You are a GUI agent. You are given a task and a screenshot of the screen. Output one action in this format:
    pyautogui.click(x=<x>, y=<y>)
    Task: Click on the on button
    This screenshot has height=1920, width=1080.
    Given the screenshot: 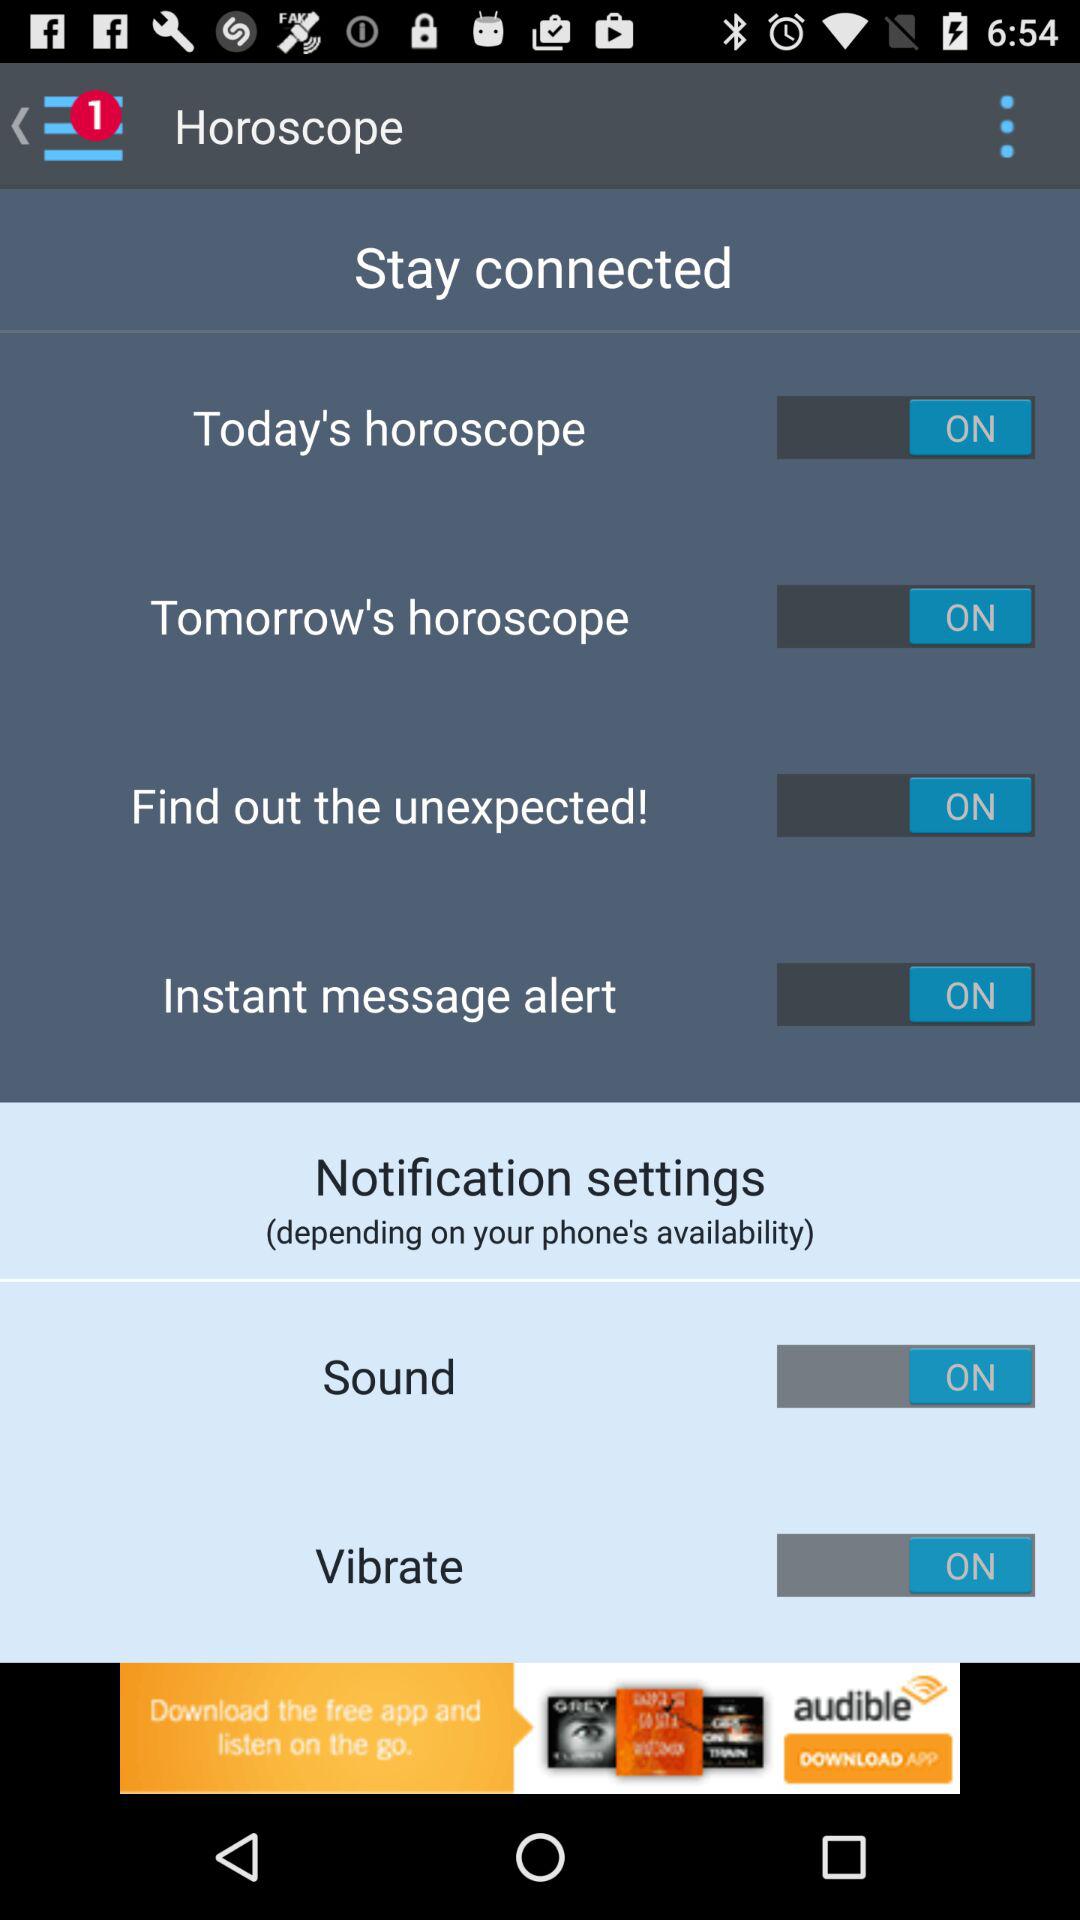 What is the action you would take?
    pyautogui.click(x=906, y=1565)
    